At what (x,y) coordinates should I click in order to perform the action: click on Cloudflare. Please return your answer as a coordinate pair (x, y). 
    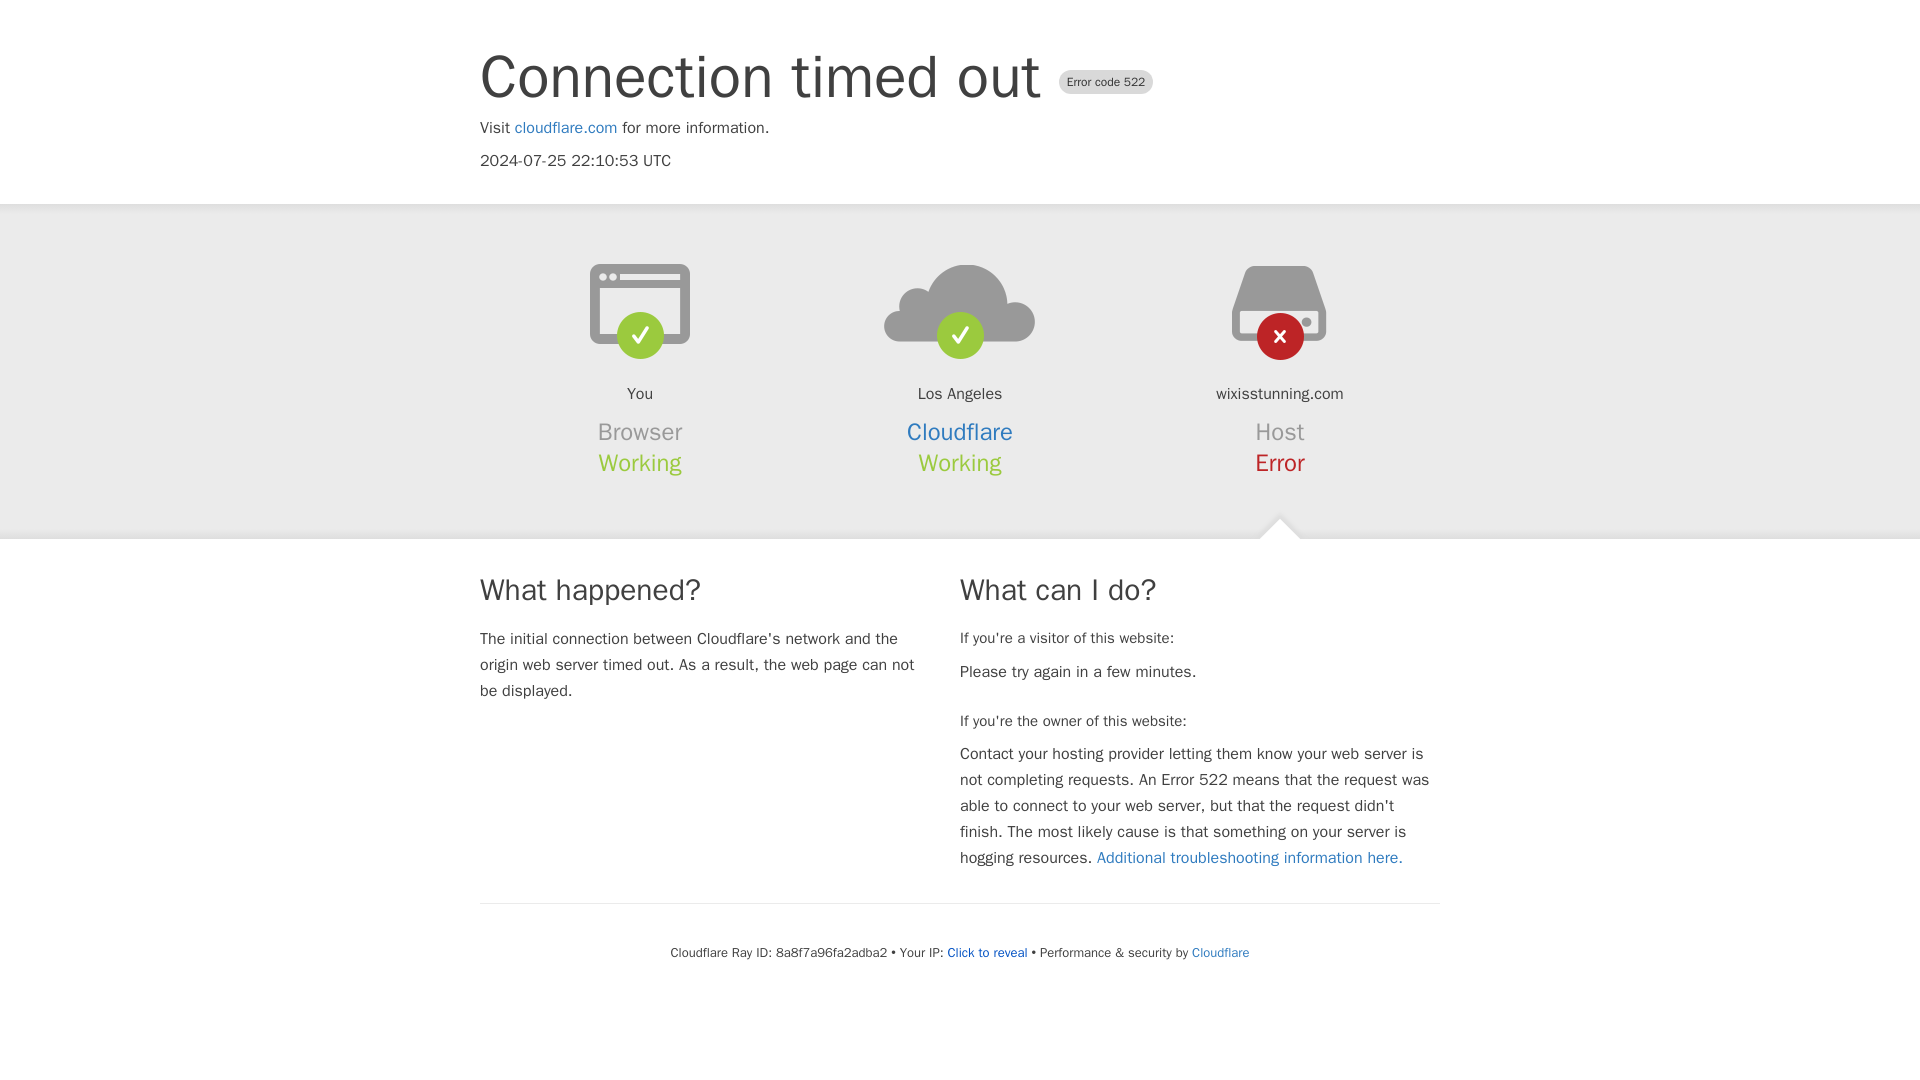
    Looking at the image, I should click on (960, 432).